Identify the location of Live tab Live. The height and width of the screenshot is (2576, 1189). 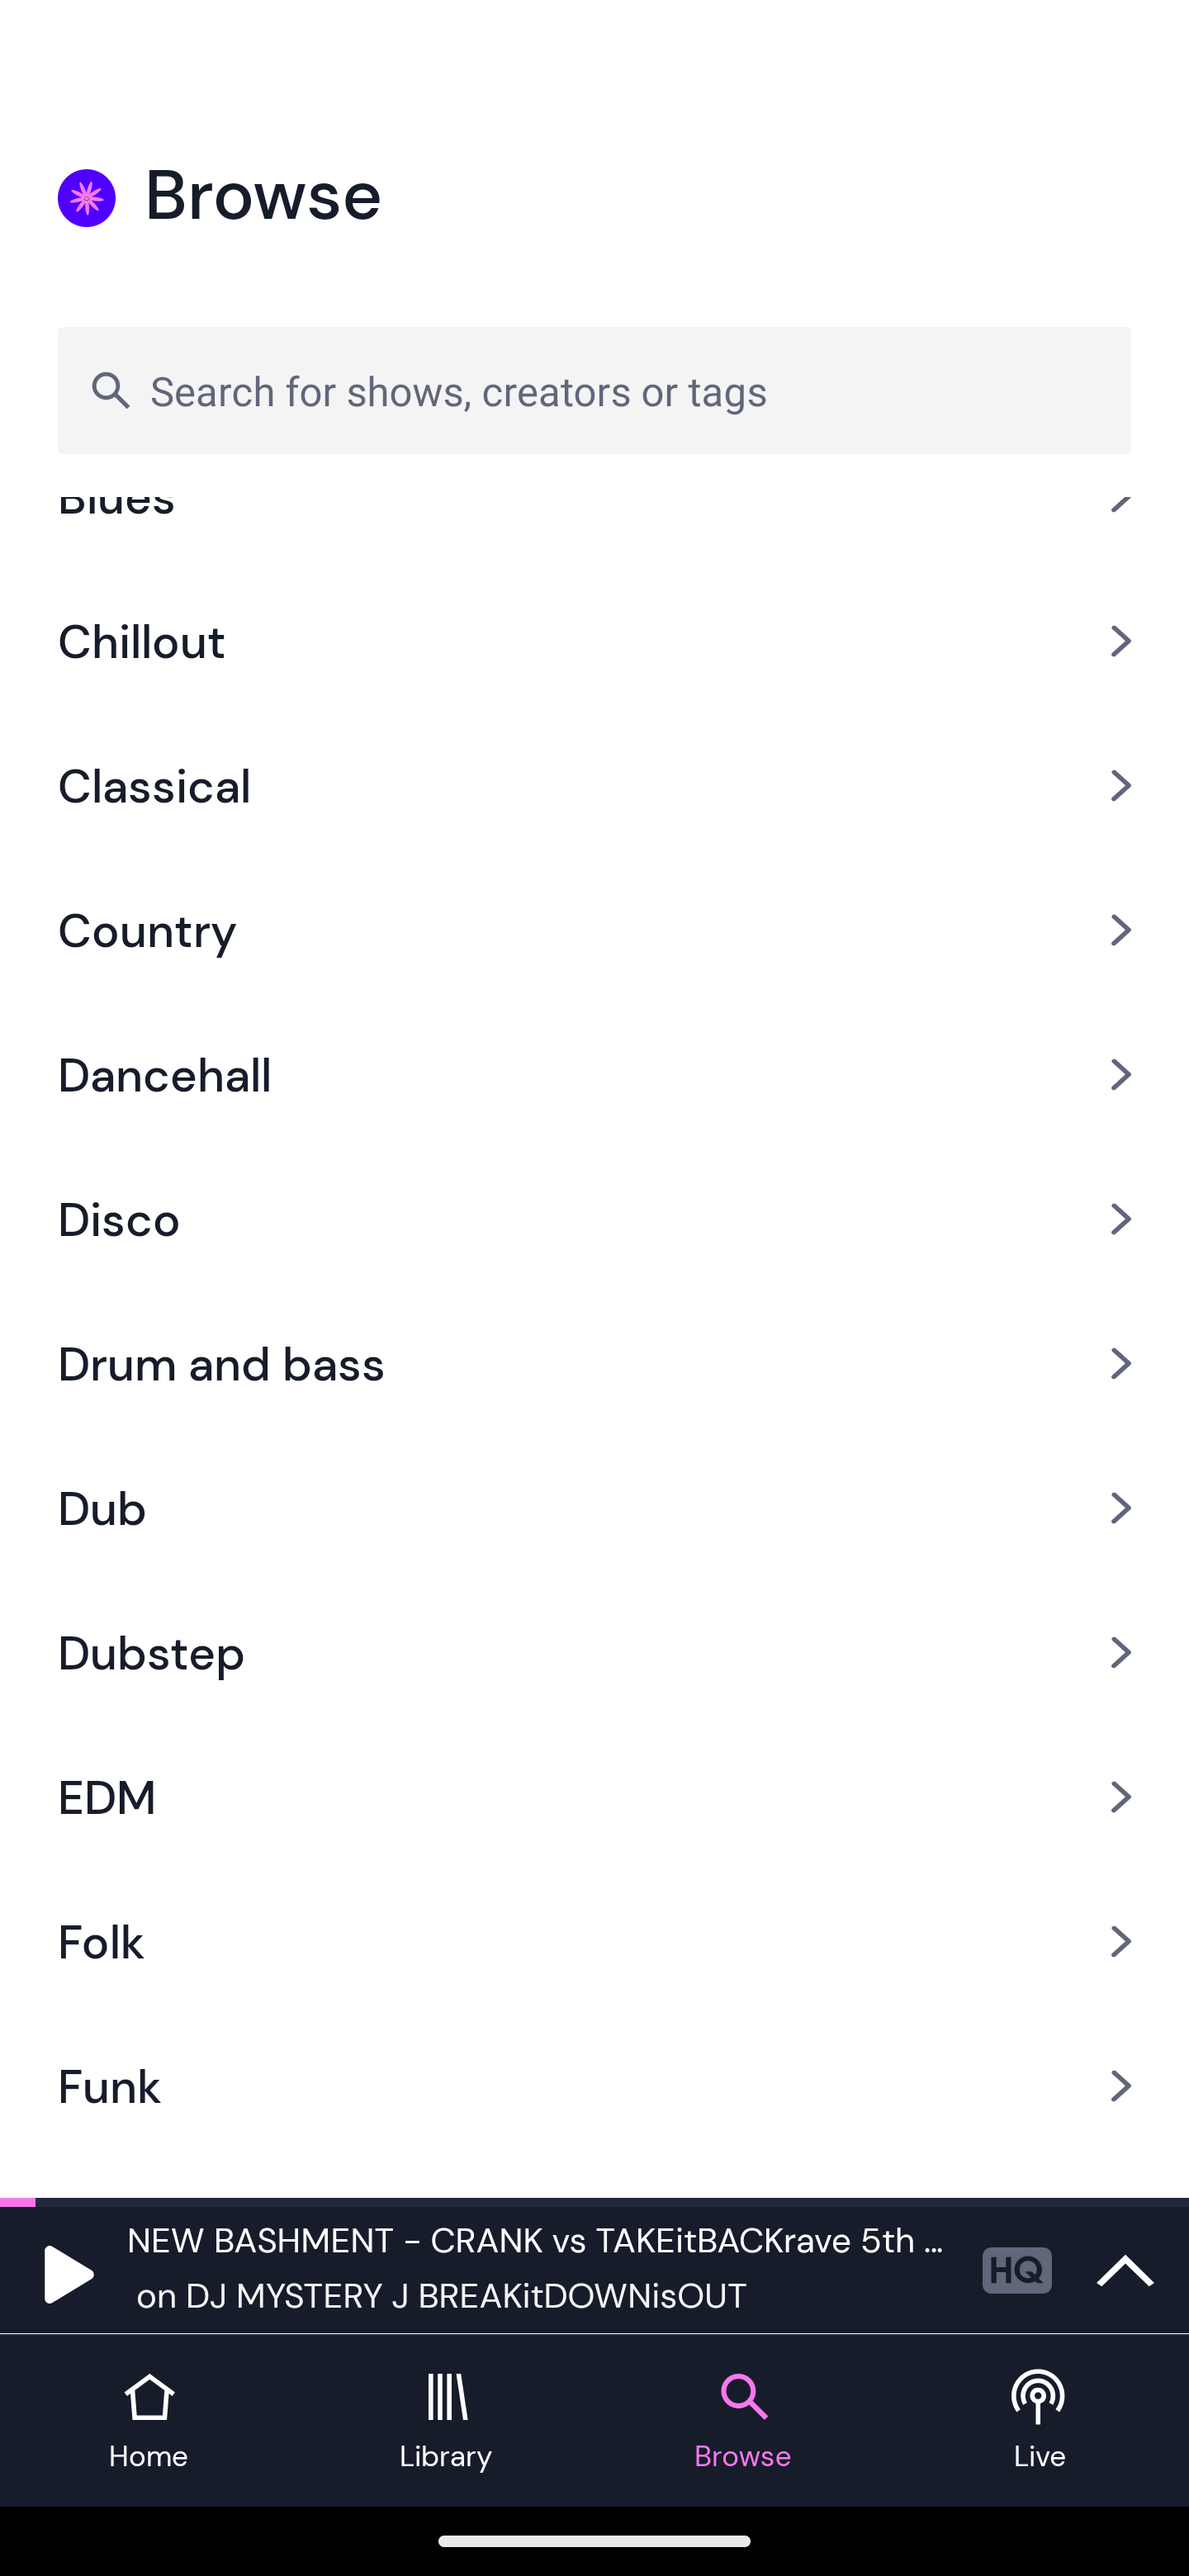
(1040, 2421).